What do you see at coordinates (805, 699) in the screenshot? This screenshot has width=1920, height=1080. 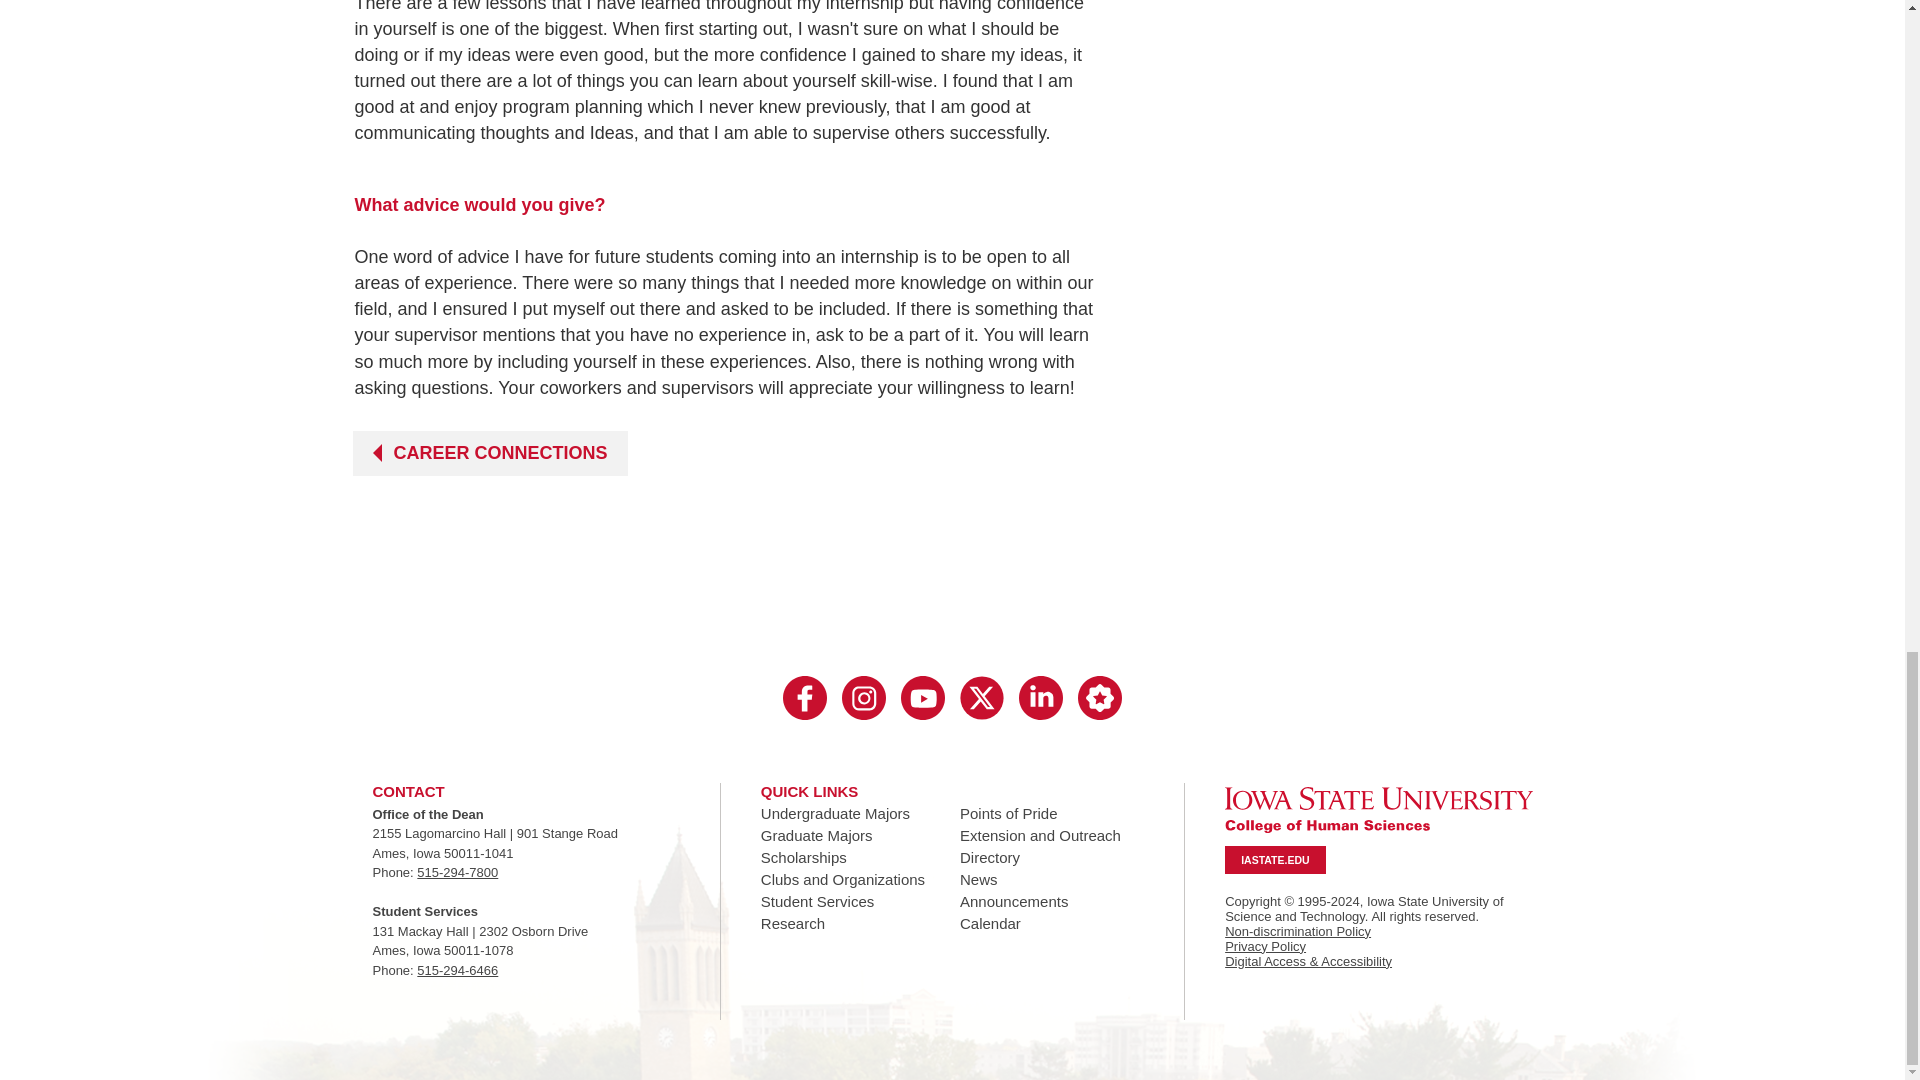 I see `Visit College of Human Sciences on Facebook` at bounding box center [805, 699].